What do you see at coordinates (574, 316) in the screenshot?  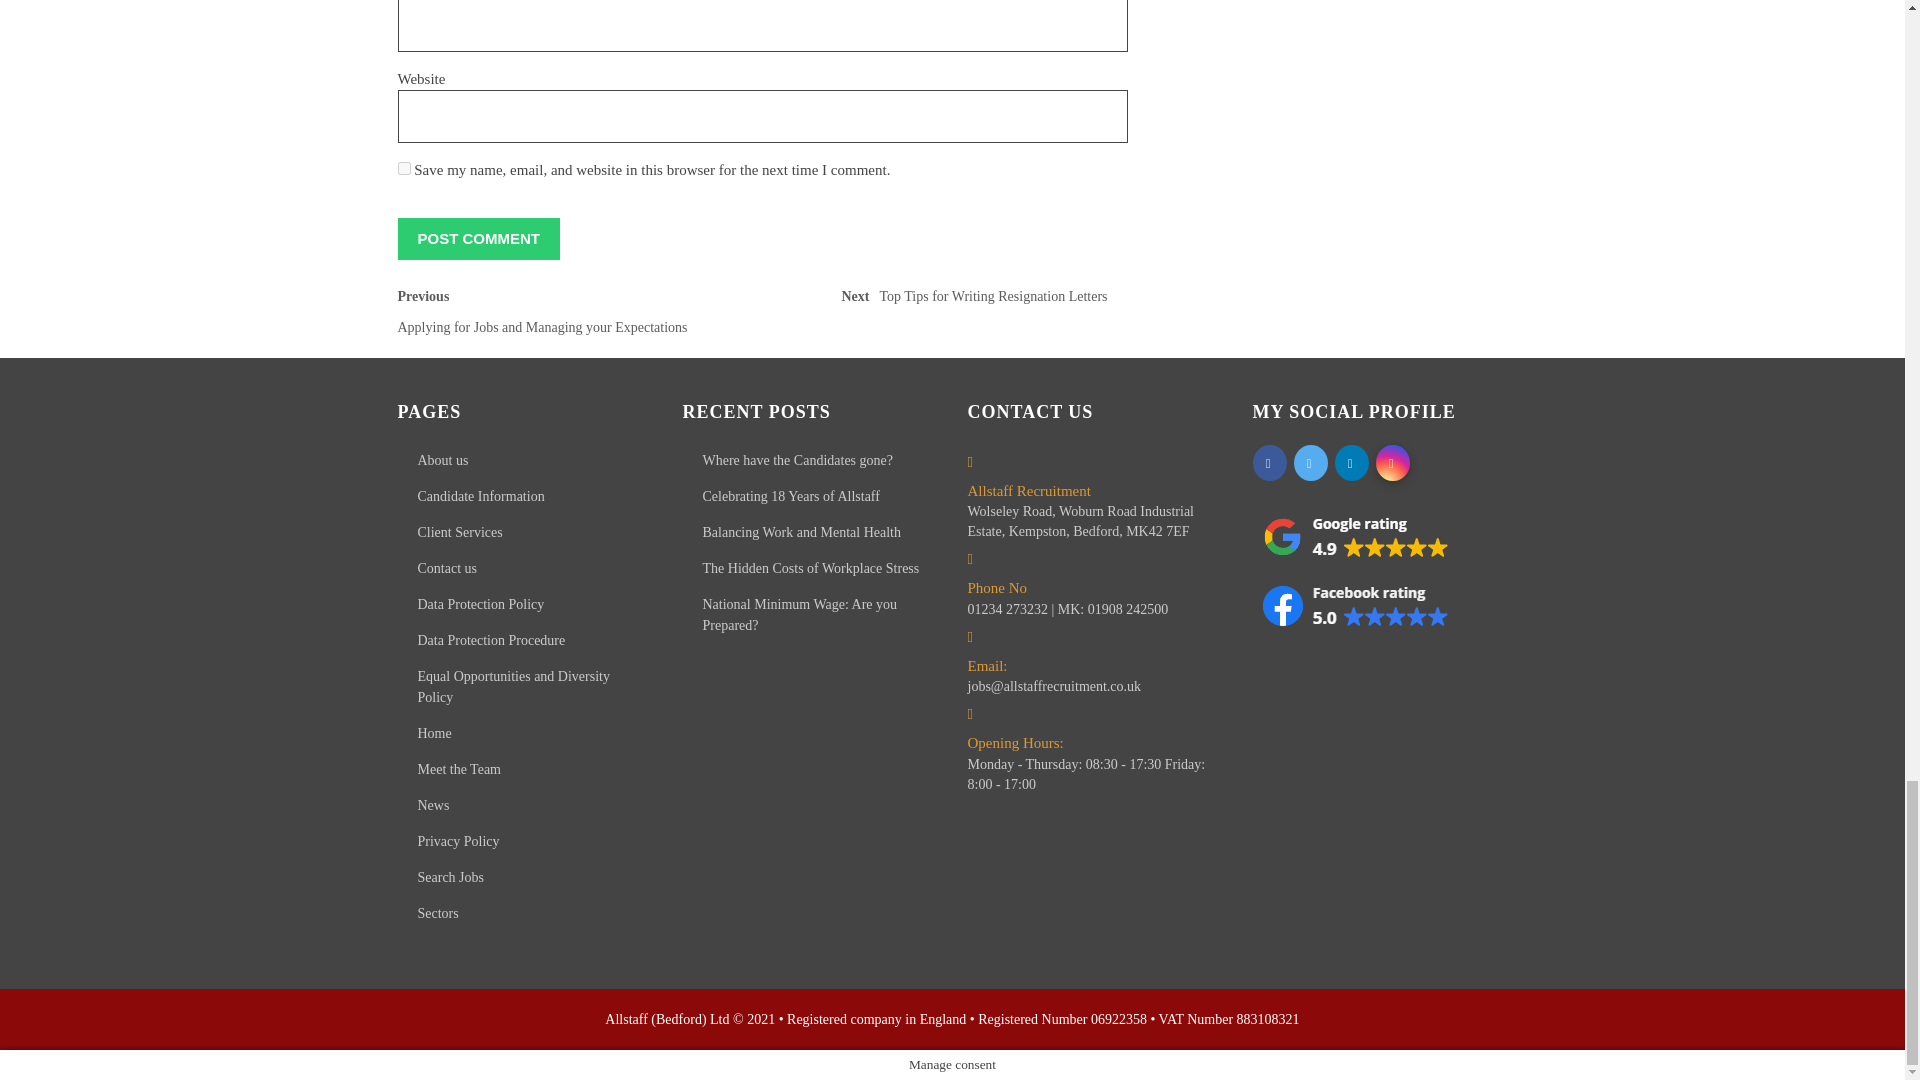 I see `Post Comment` at bounding box center [574, 316].